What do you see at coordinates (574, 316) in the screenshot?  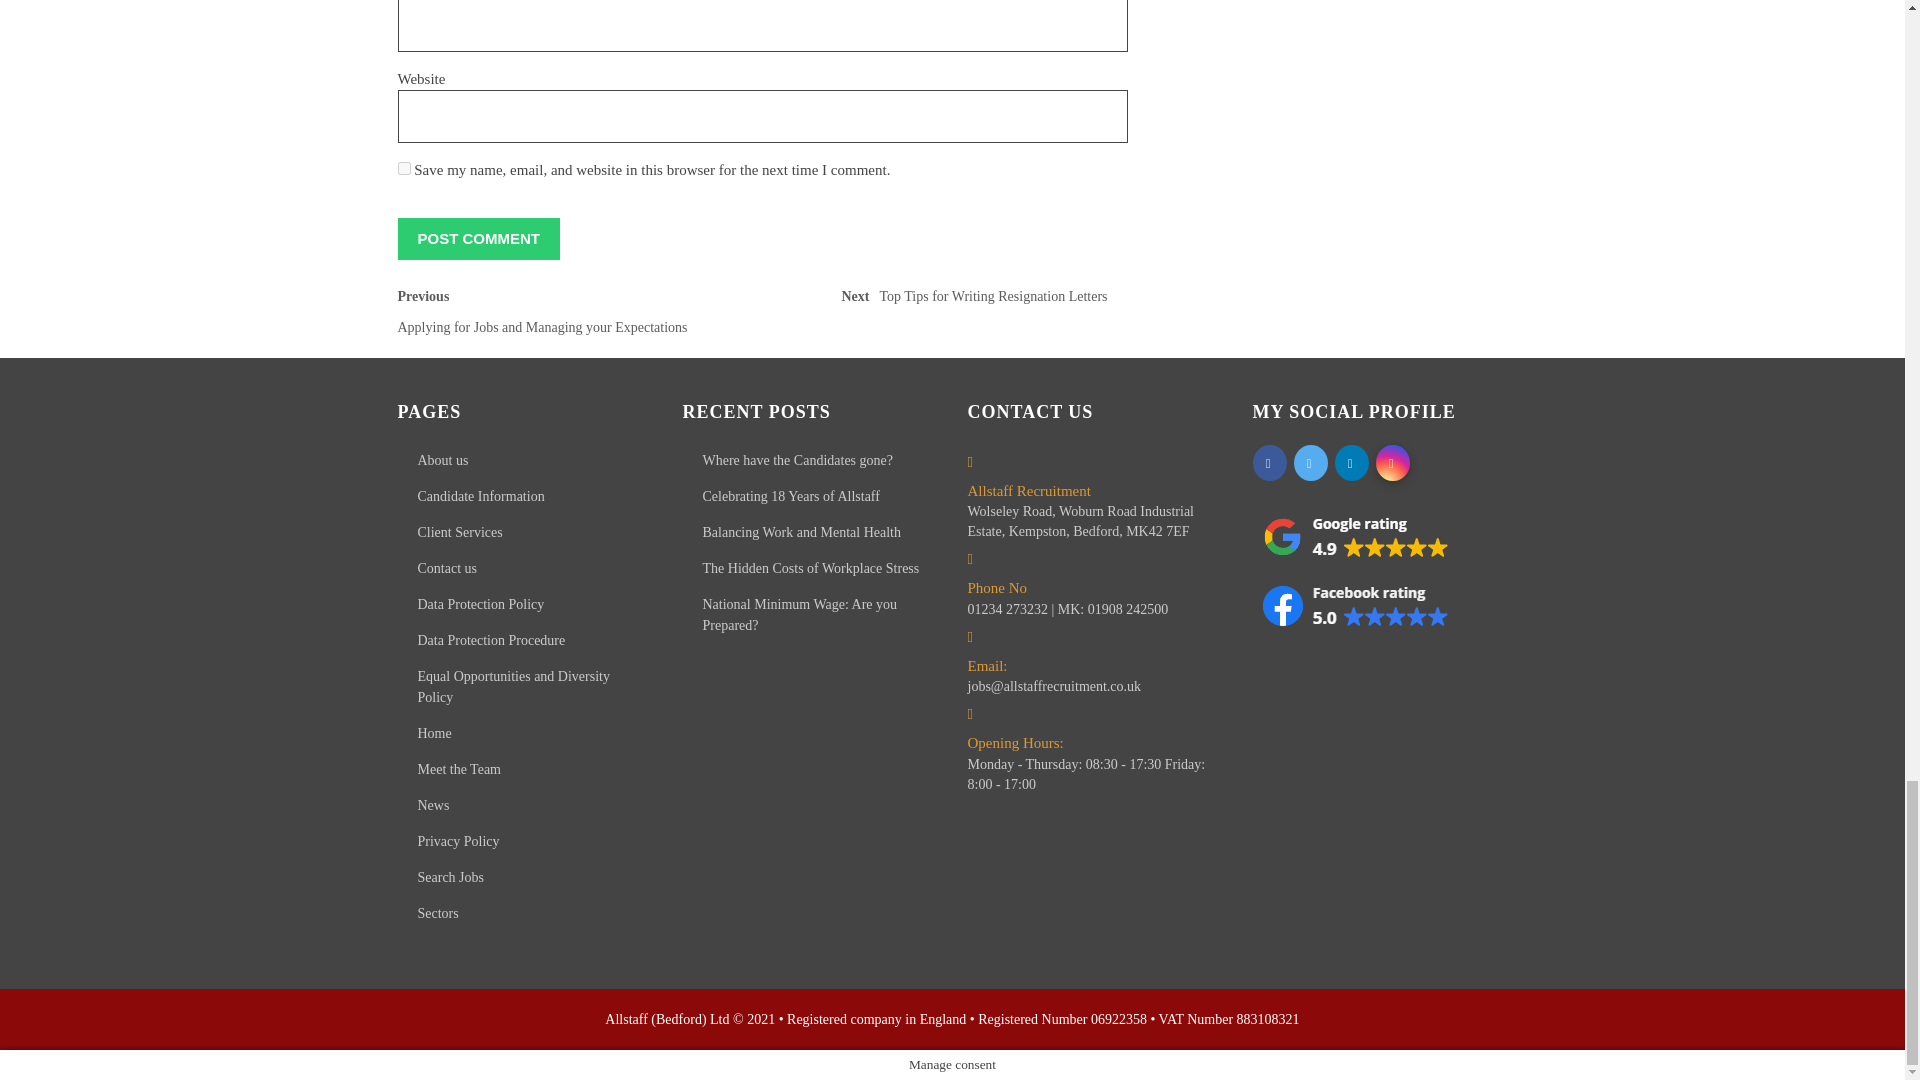 I see `Post Comment` at bounding box center [574, 316].